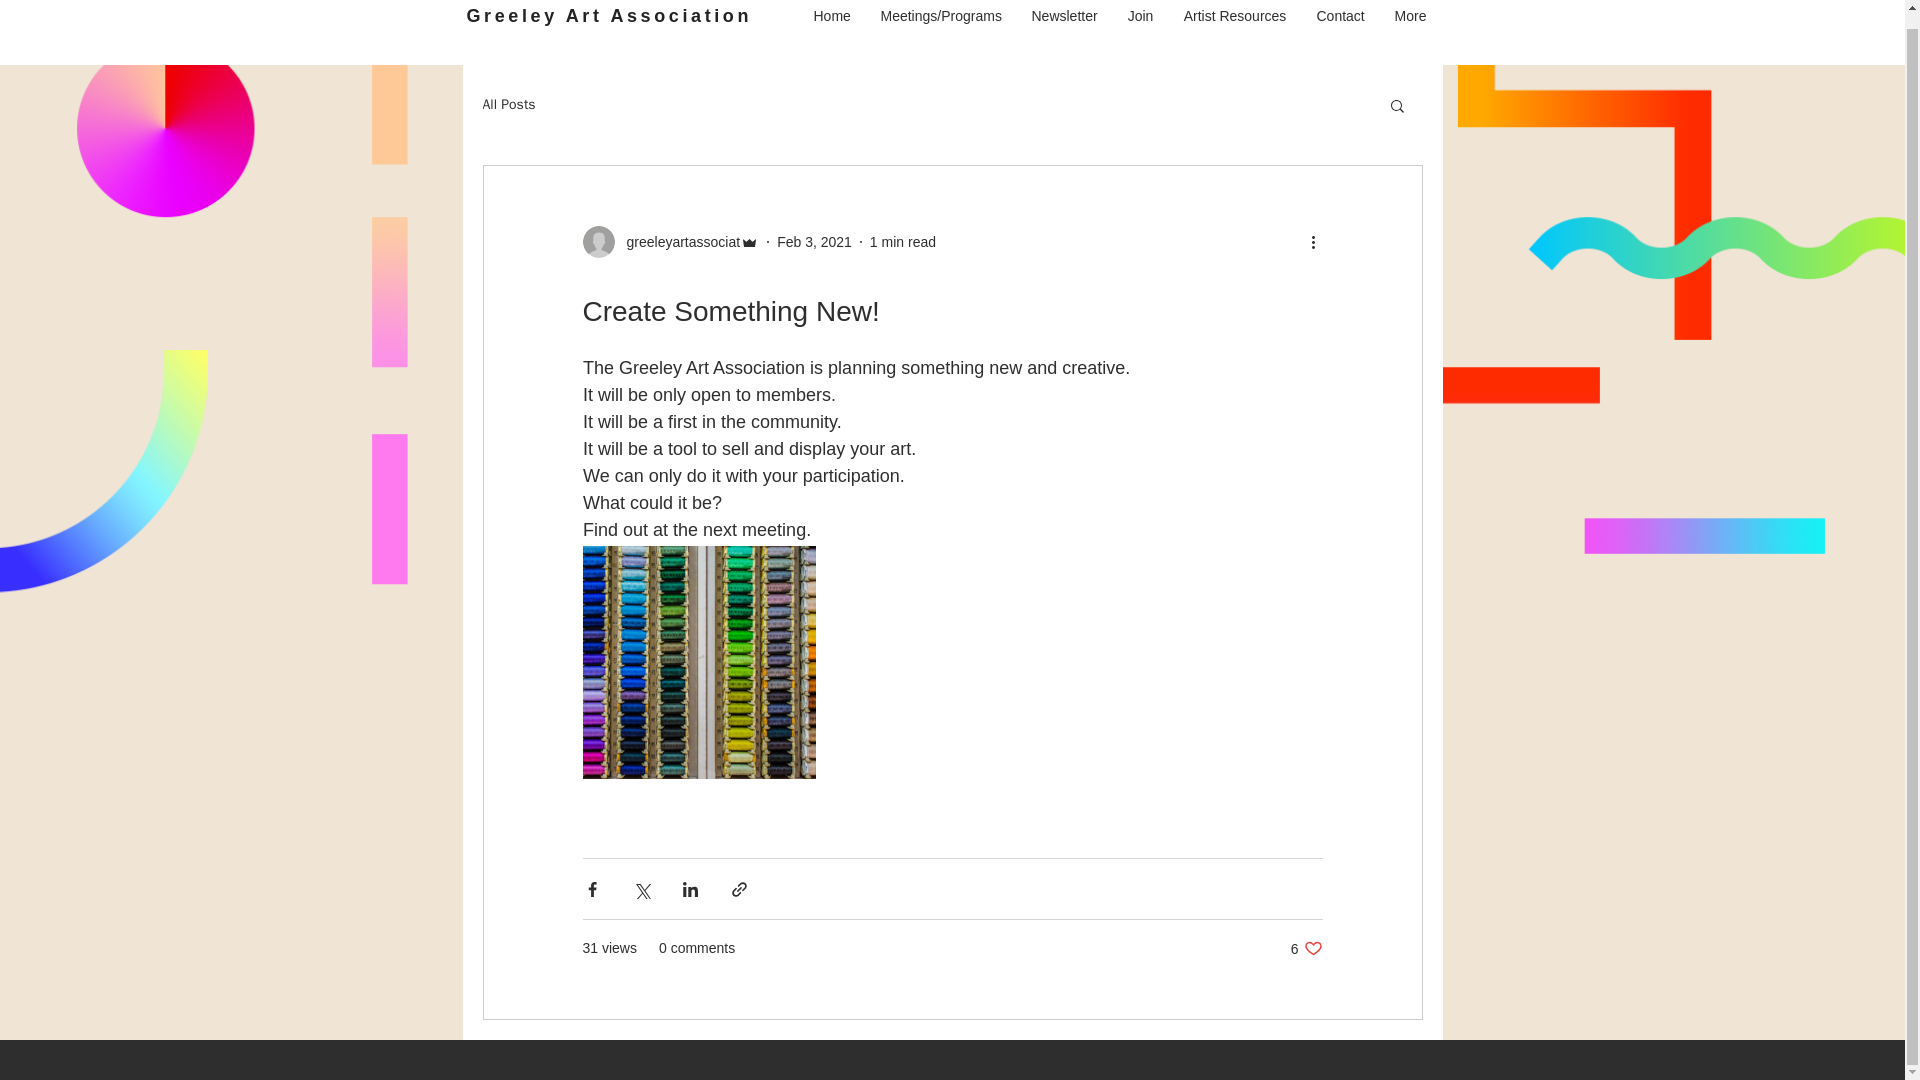 This screenshot has height=1080, width=1920. What do you see at coordinates (1340, 16) in the screenshot?
I see `Contact` at bounding box center [1340, 16].